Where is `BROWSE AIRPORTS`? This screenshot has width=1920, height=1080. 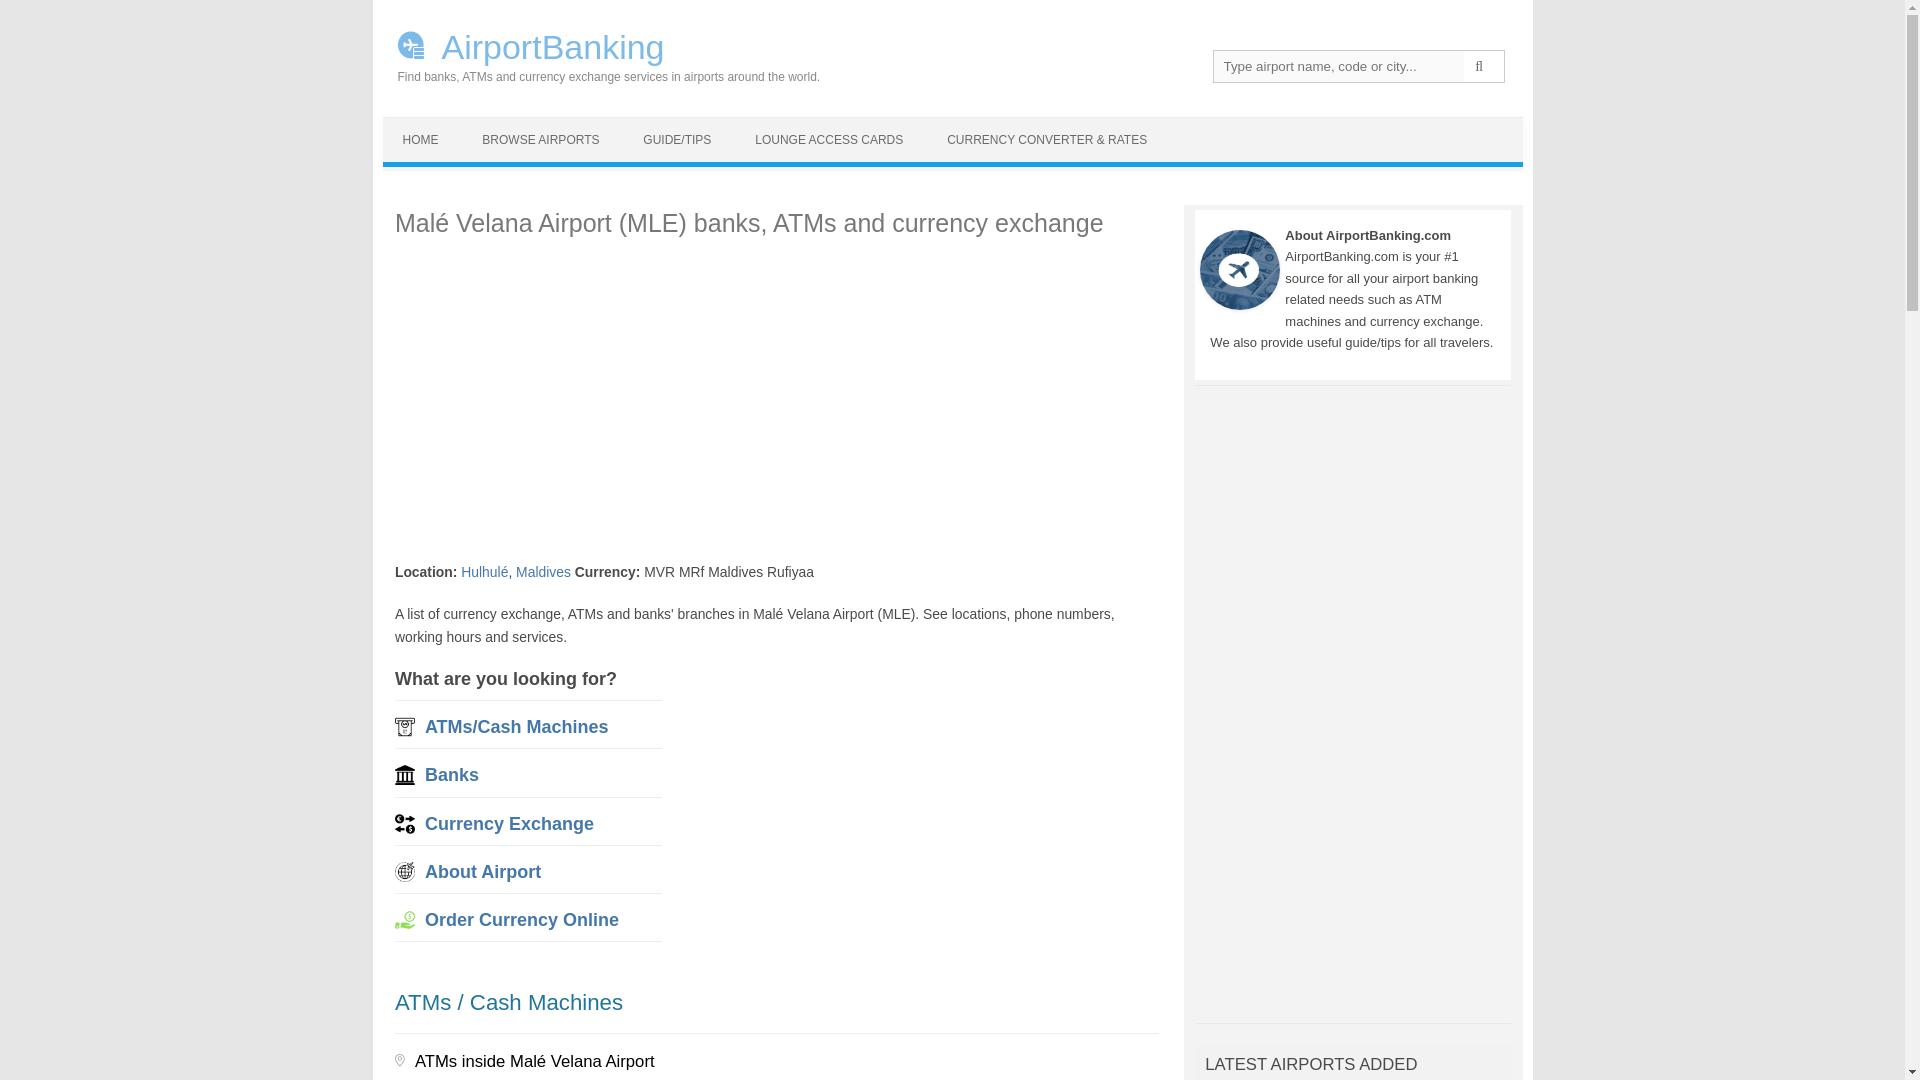 BROWSE AIRPORTS is located at coordinates (540, 140).